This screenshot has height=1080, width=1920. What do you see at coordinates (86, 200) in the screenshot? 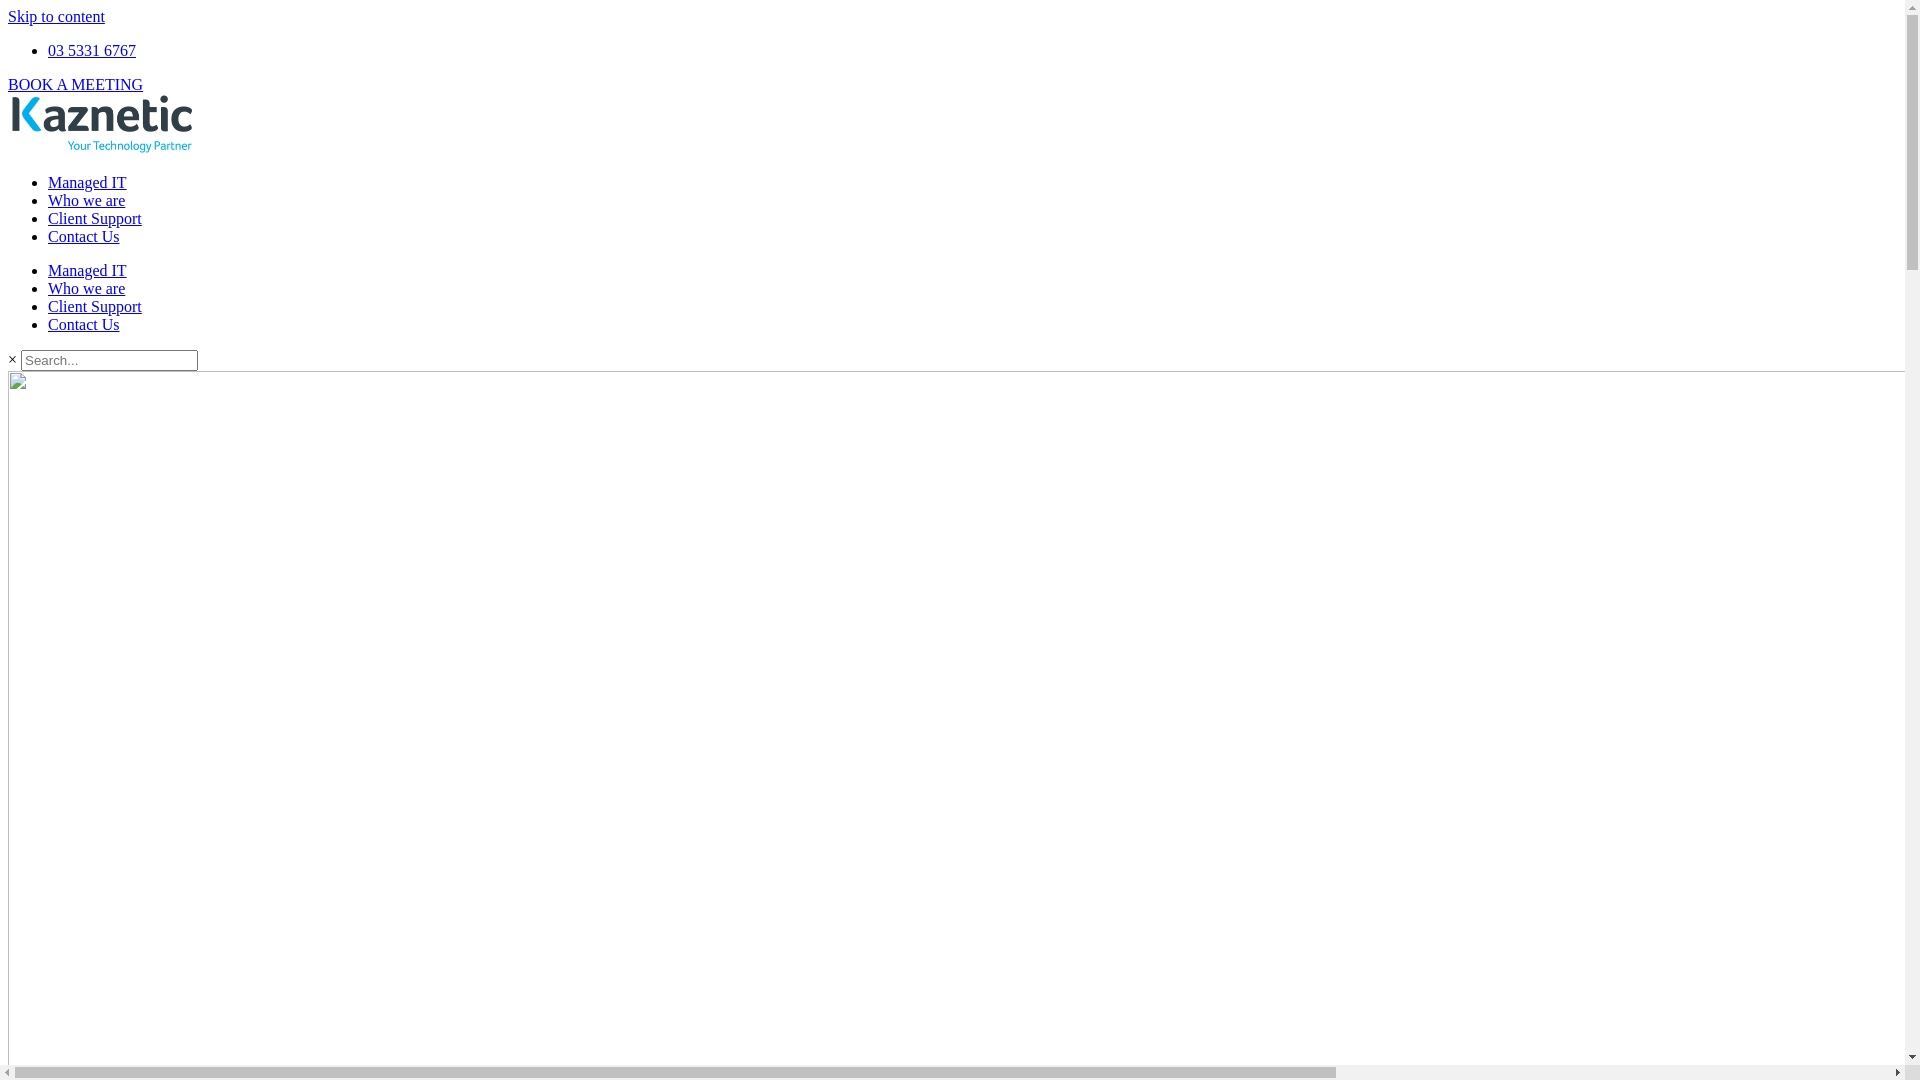
I see `Who we are` at bounding box center [86, 200].